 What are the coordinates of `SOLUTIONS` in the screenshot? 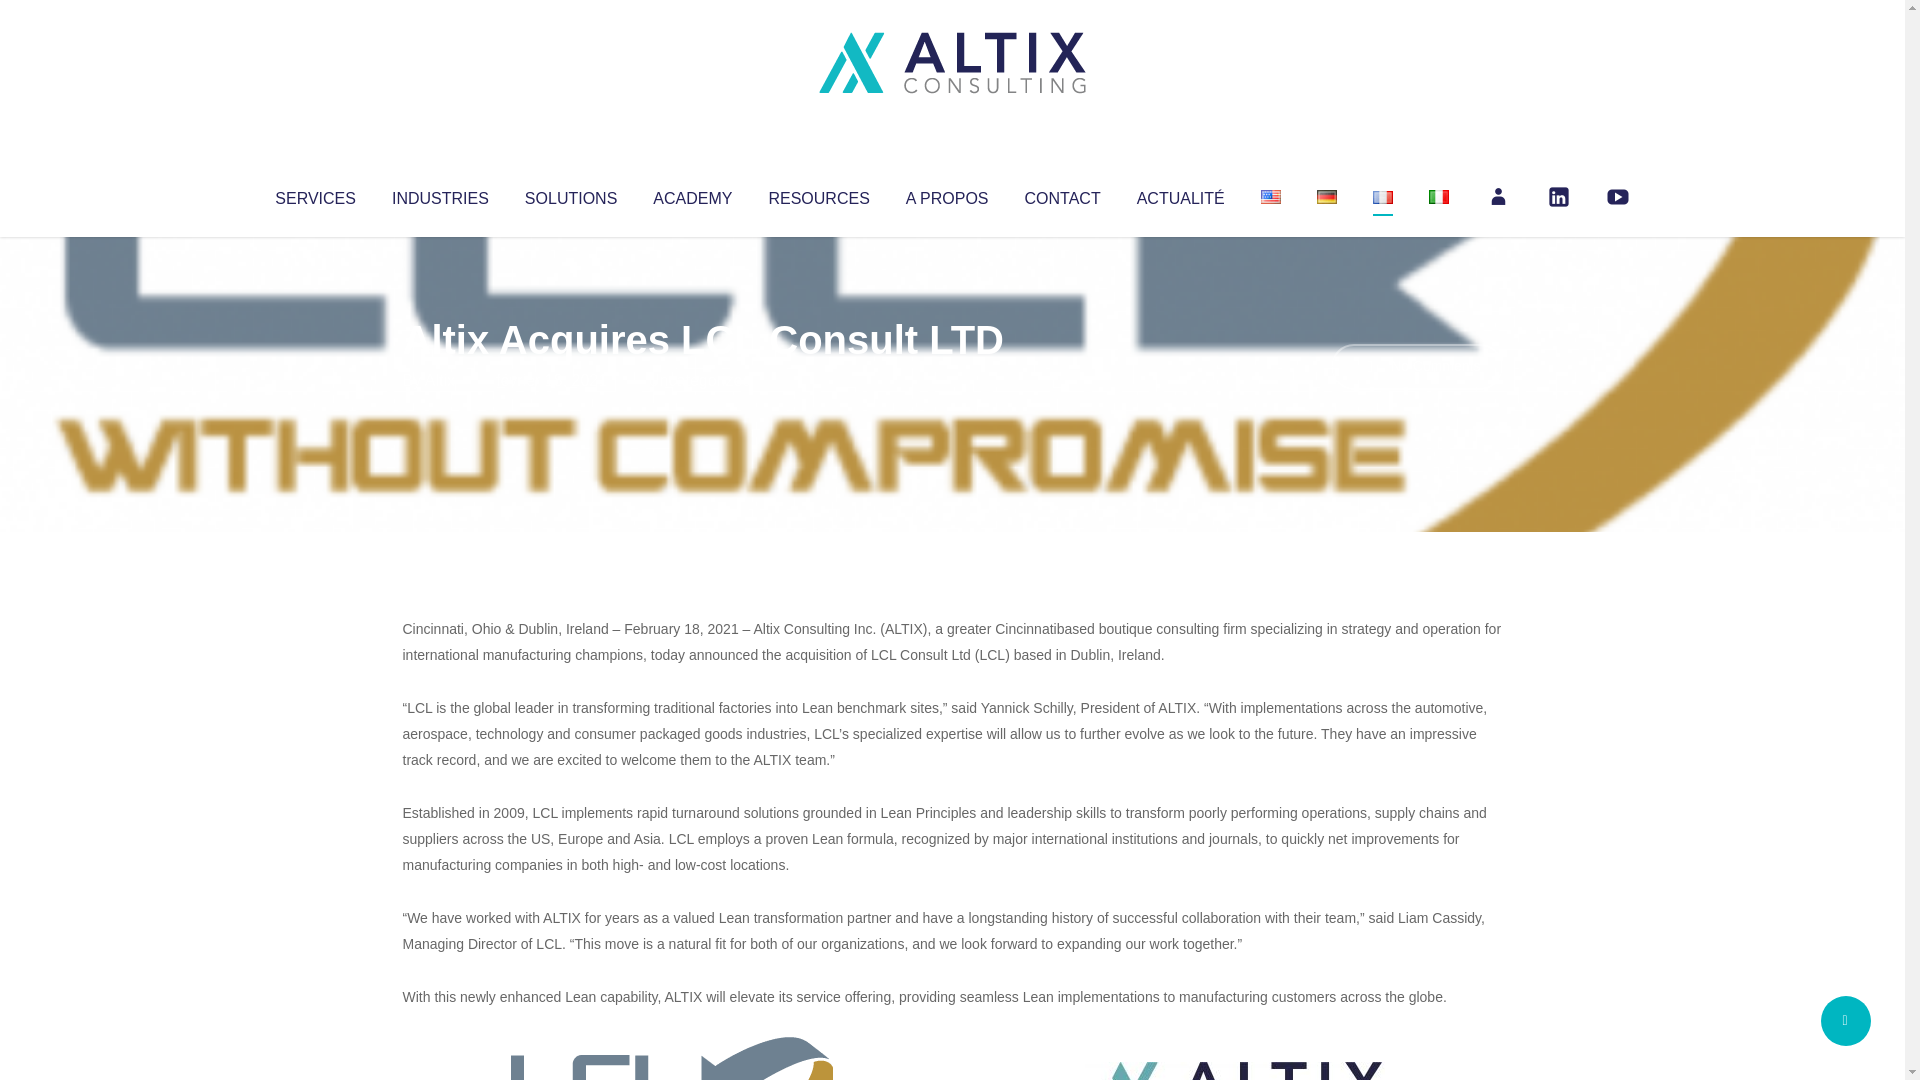 It's located at (570, 194).